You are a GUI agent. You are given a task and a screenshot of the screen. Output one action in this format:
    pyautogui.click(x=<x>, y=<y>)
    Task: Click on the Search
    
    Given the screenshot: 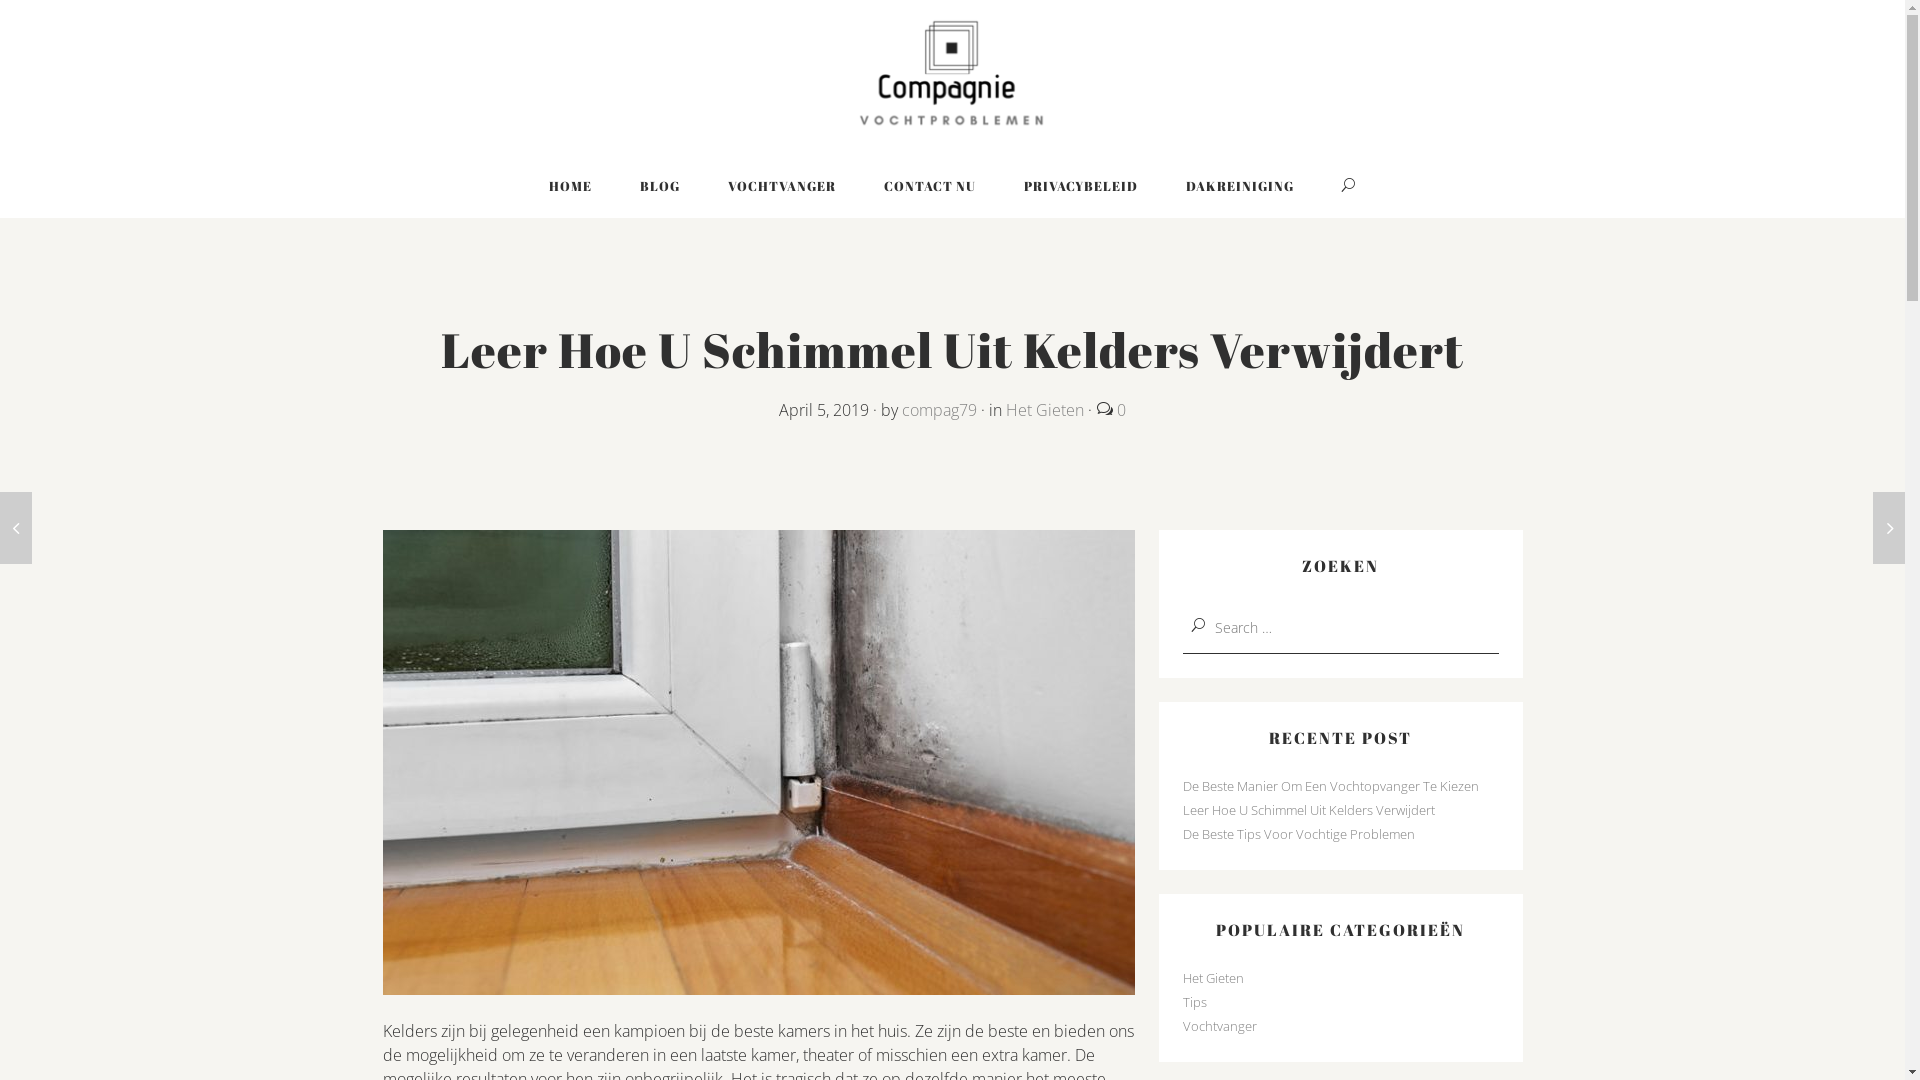 What is the action you would take?
    pyautogui.click(x=28, y=12)
    